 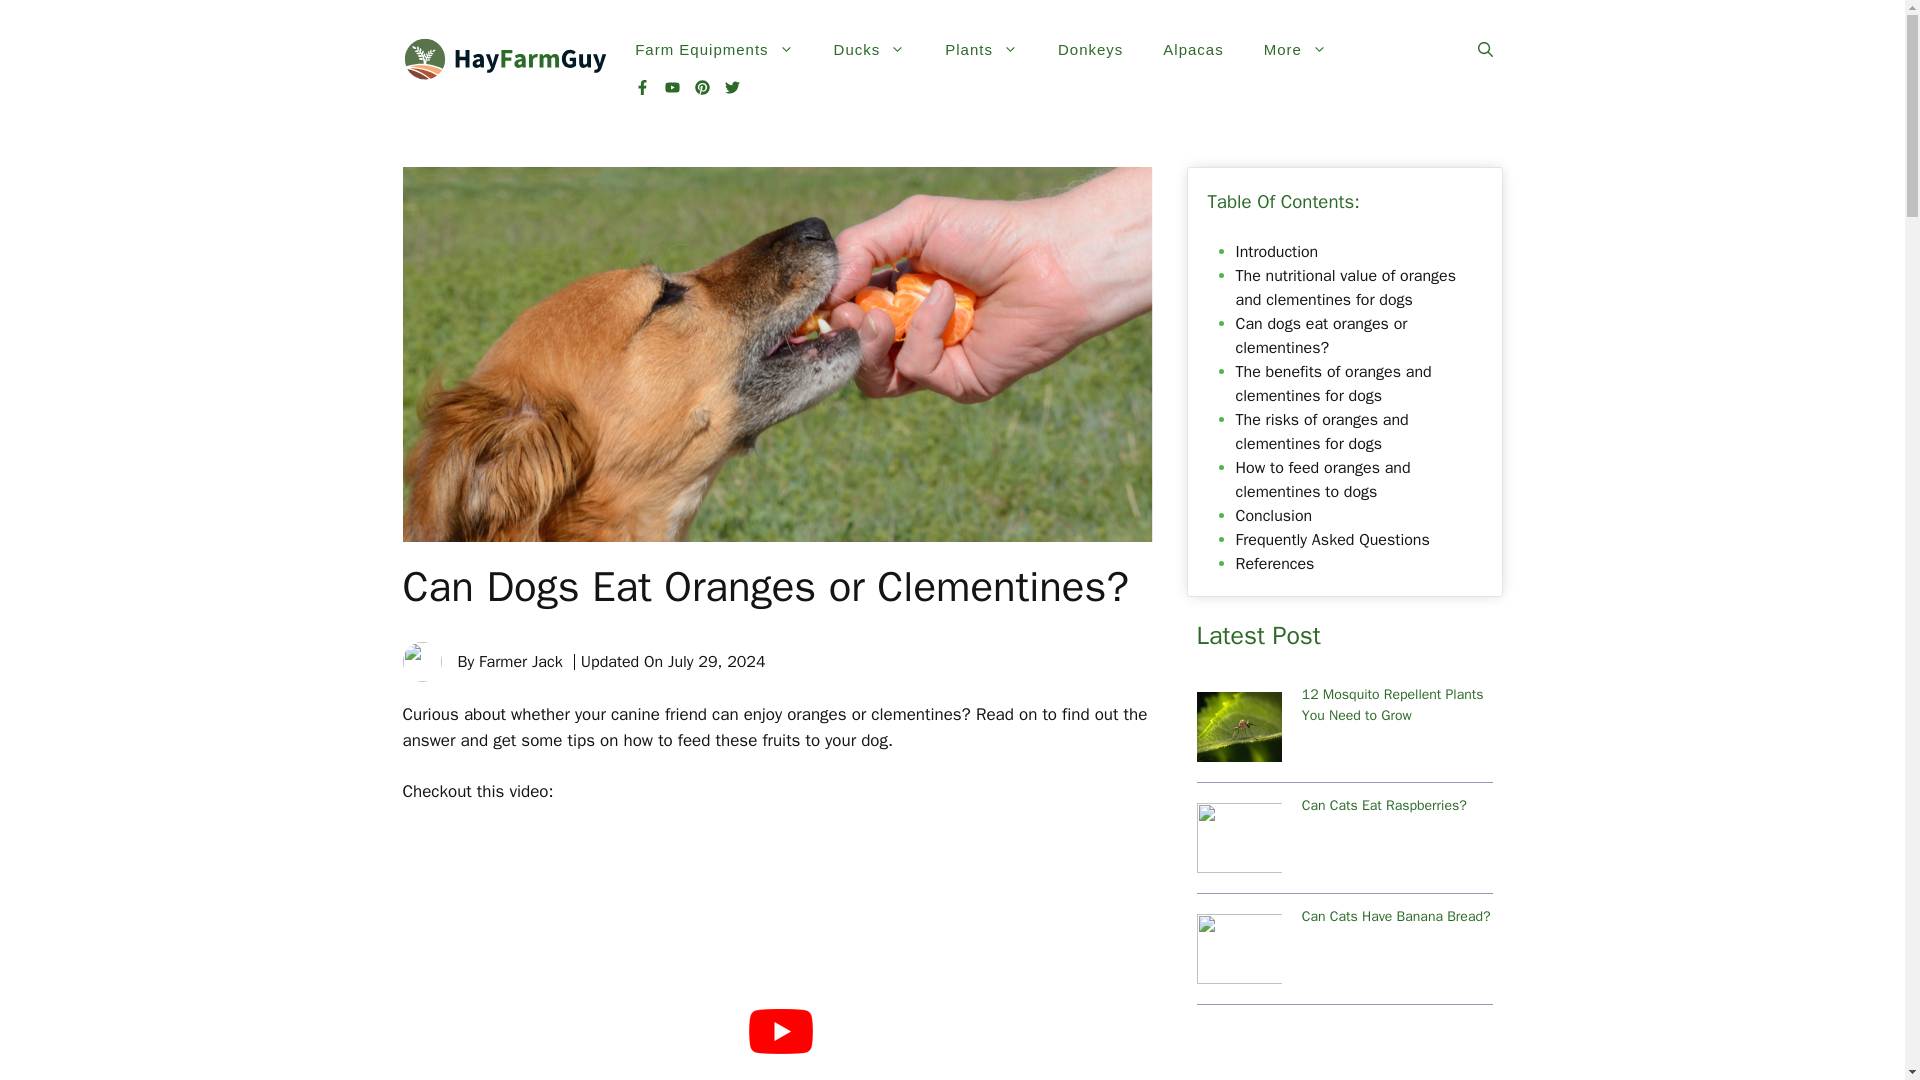 What do you see at coordinates (982, 50) in the screenshot?
I see `Plants` at bounding box center [982, 50].